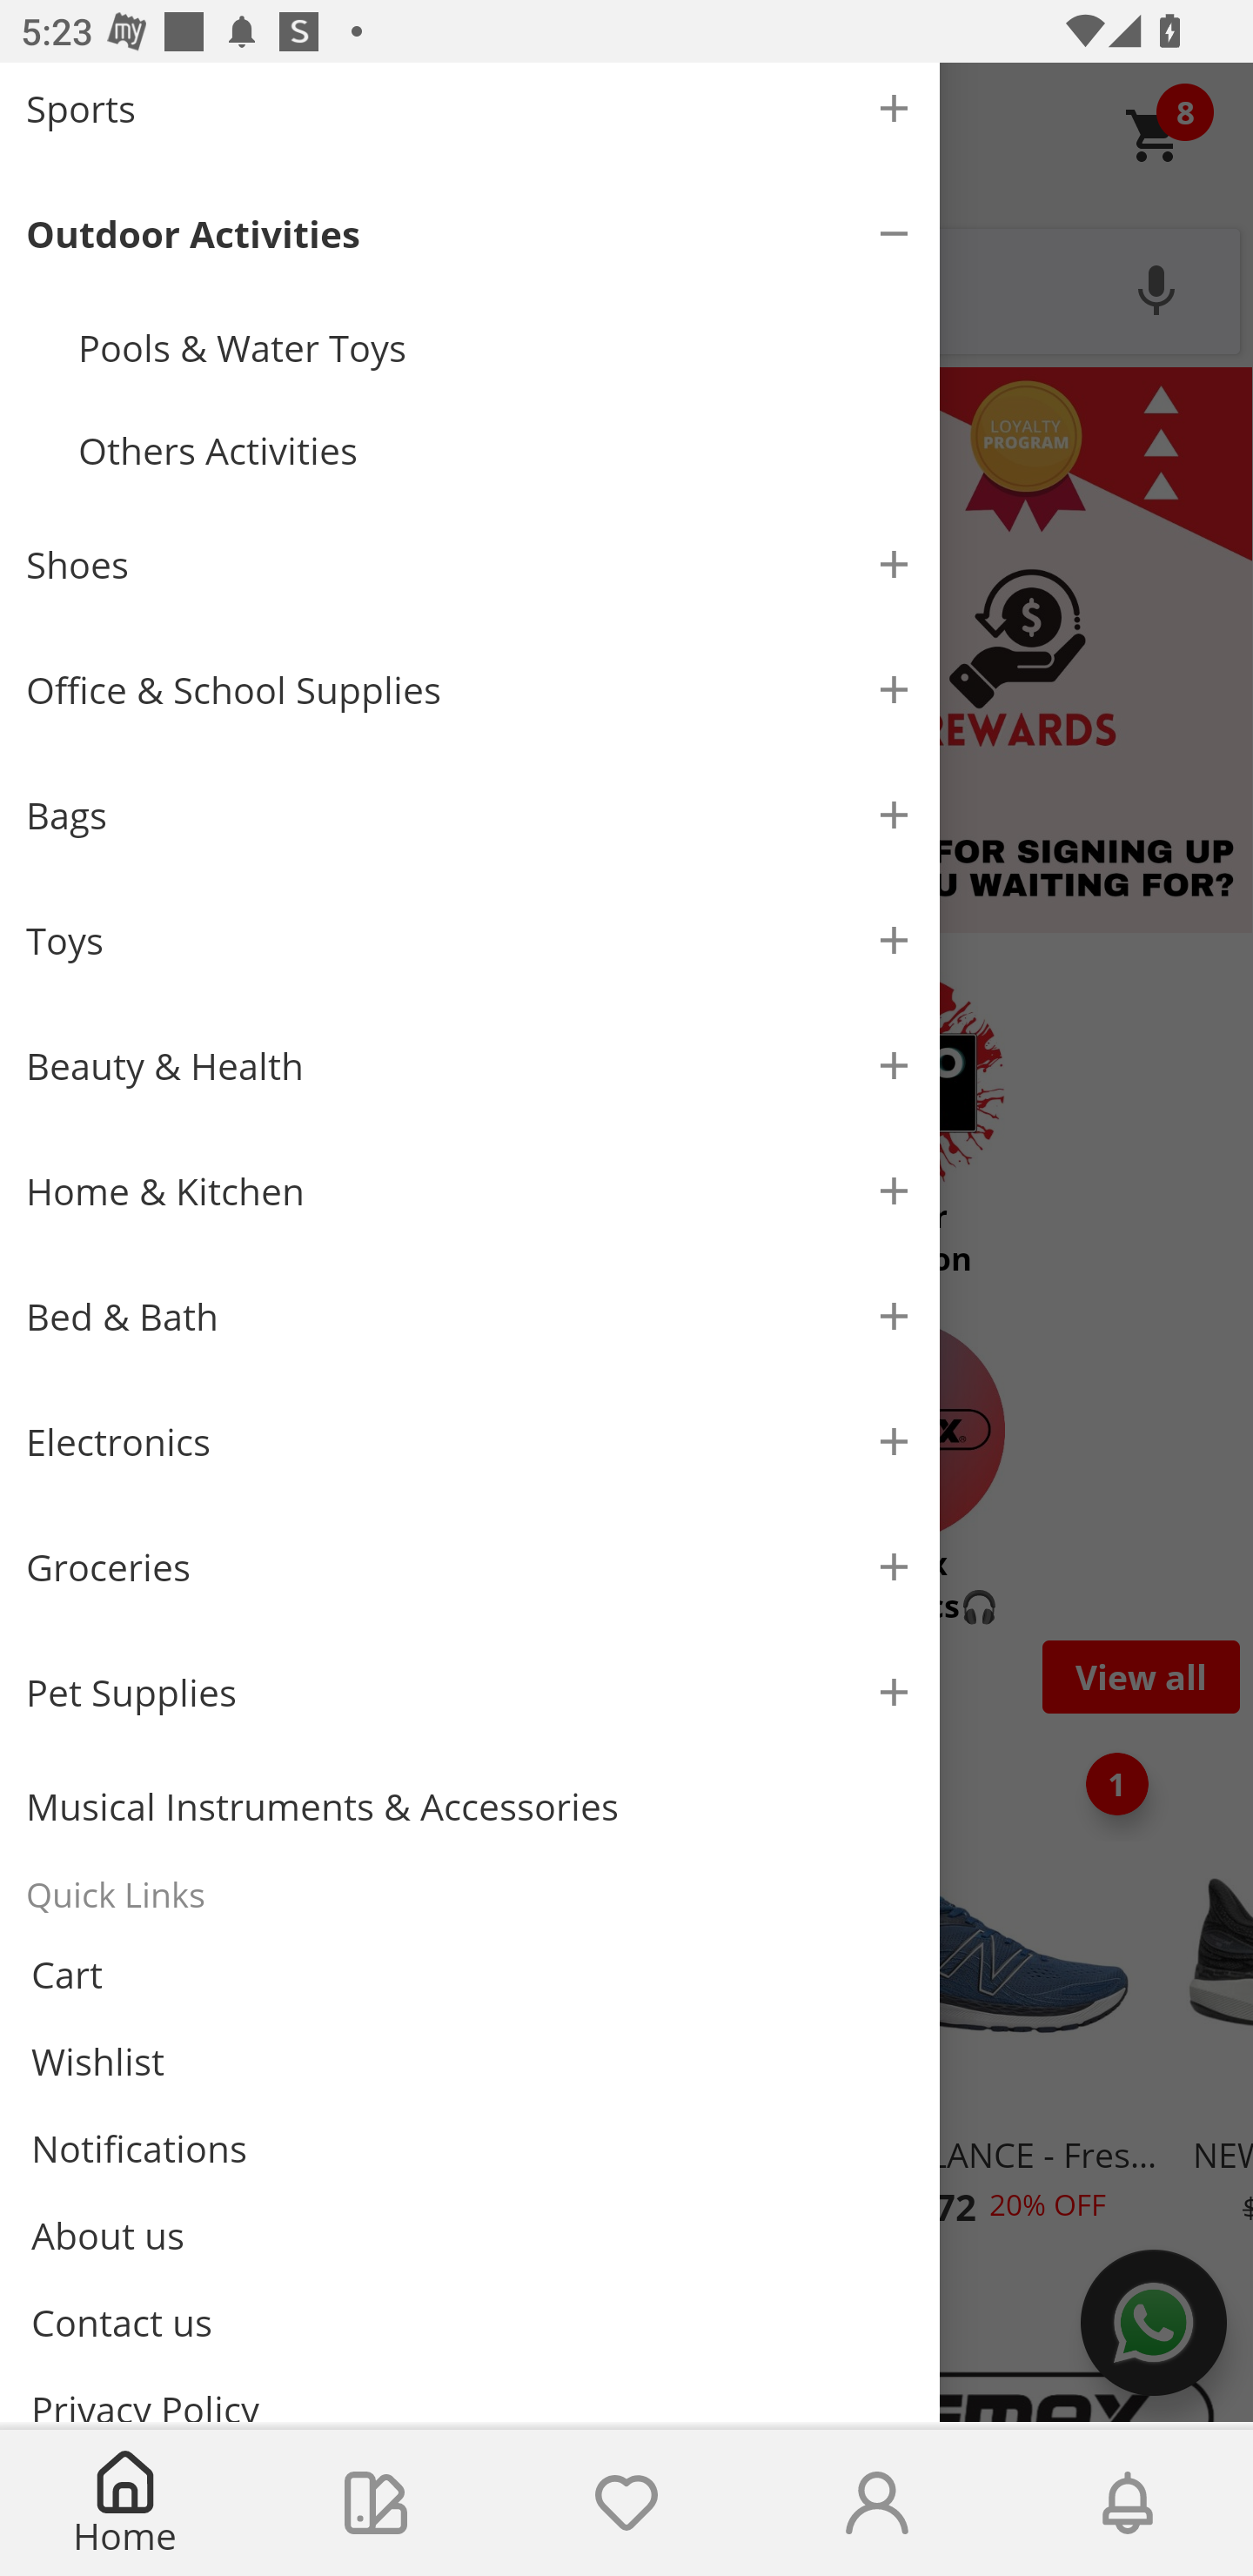  What do you see at coordinates (470, 815) in the screenshot?
I see `Bags` at bounding box center [470, 815].